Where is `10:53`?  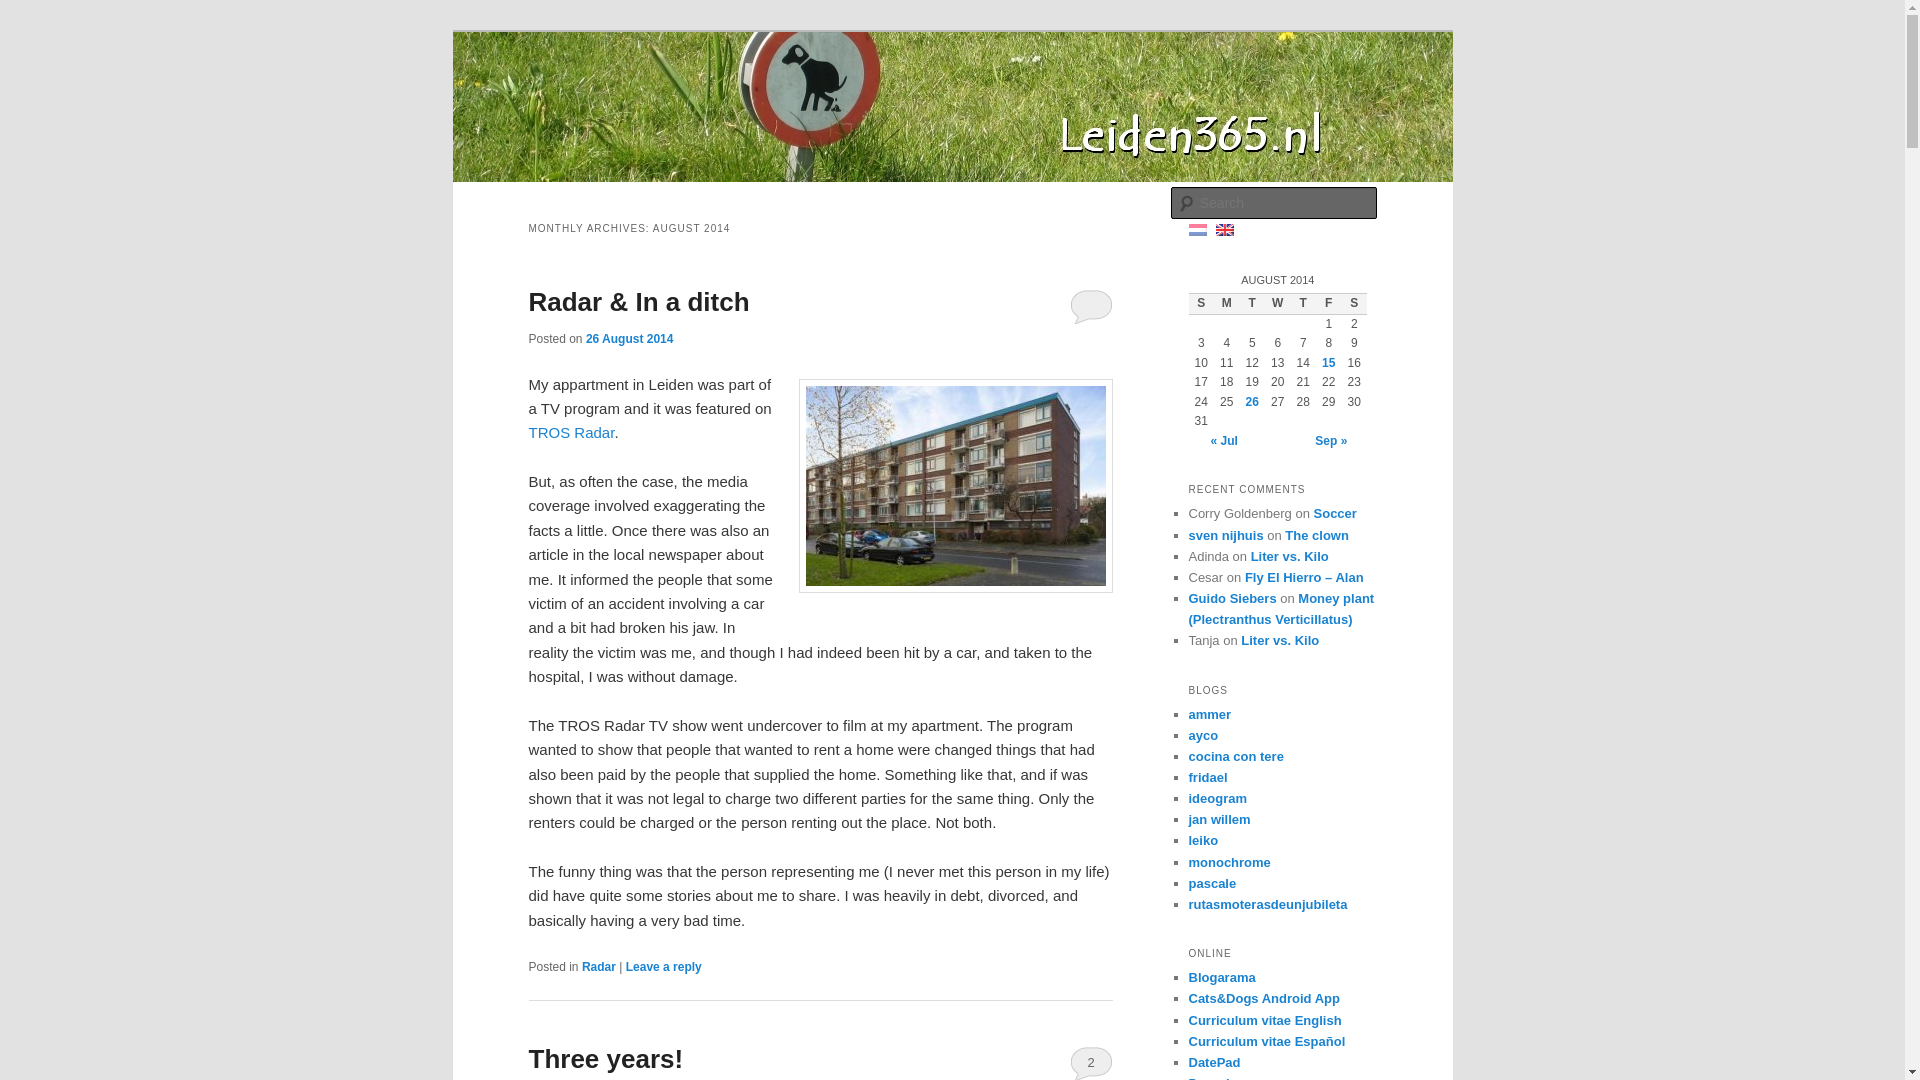
10:53 is located at coordinates (629, 338).